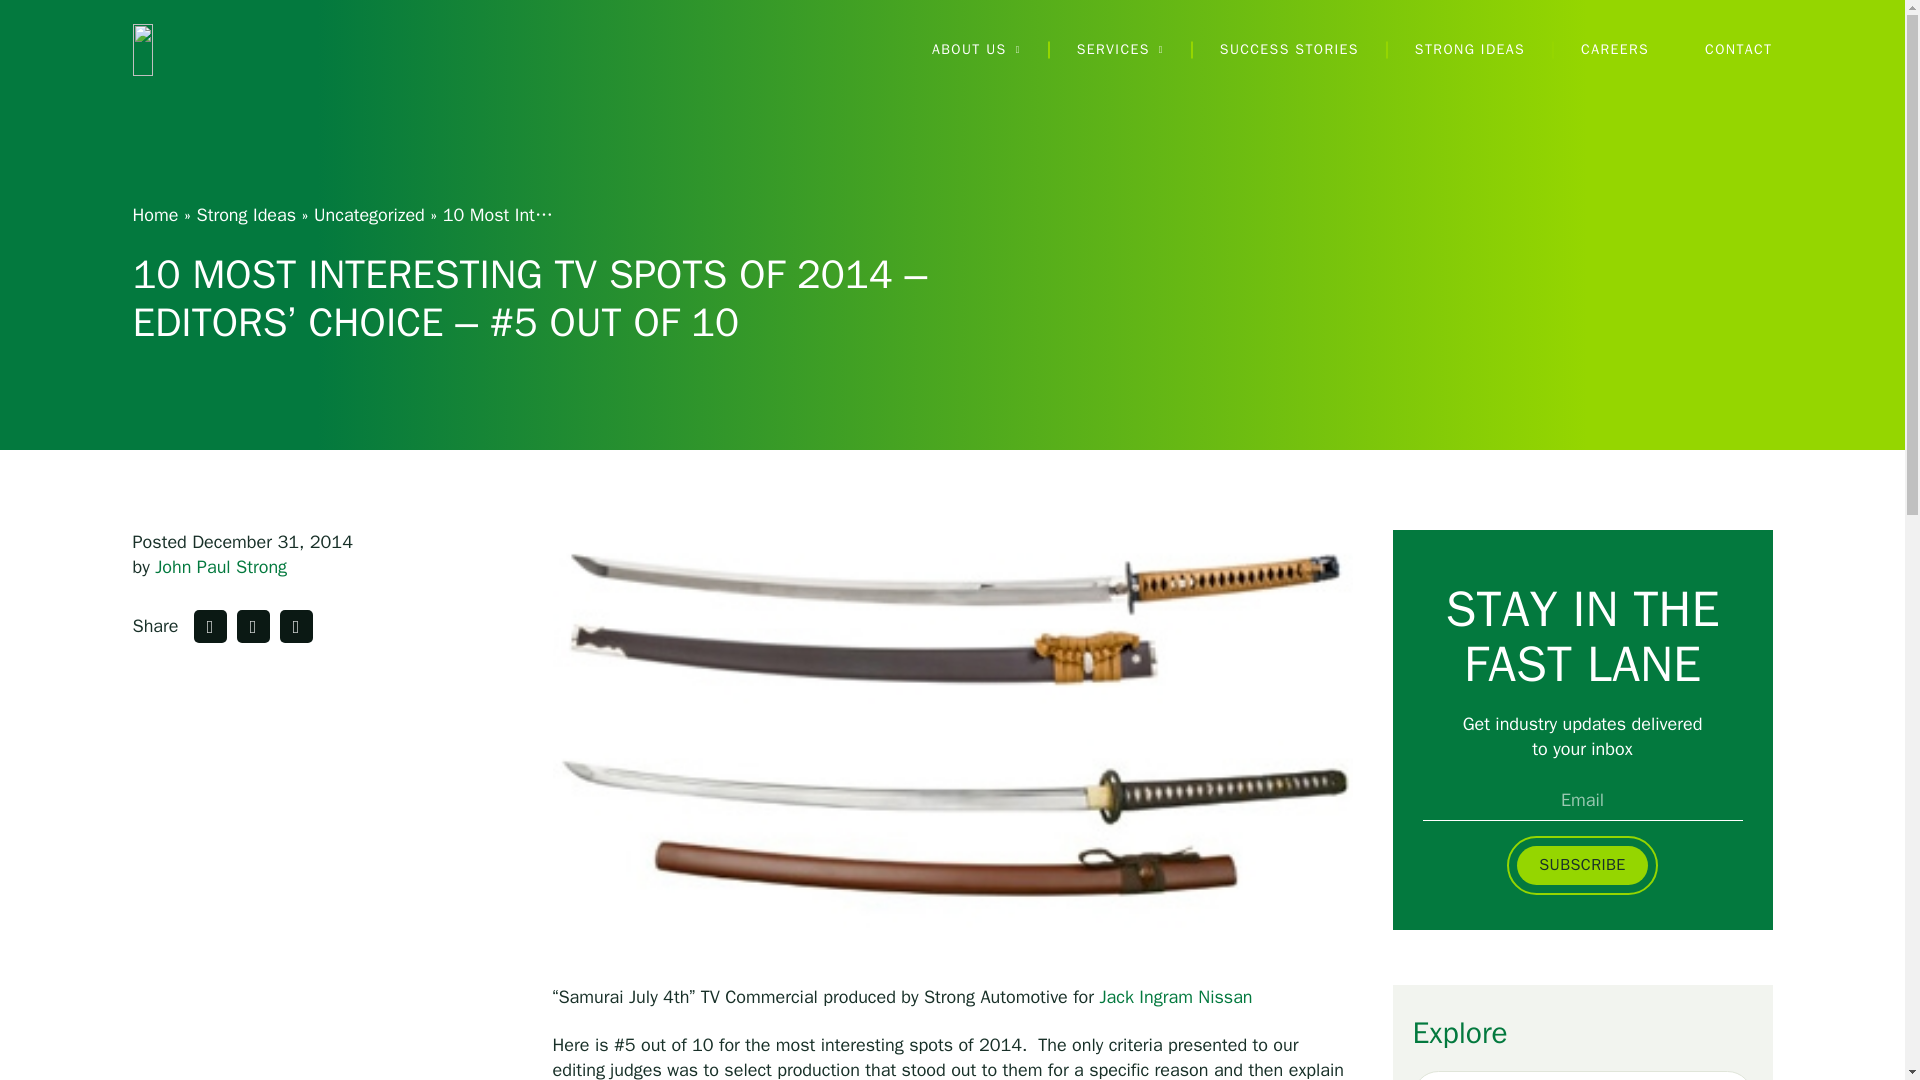 Image resolution: width=1920 pixels, height=1080 pixels. Describe the element at coordinates (1614, 50) in the screenshot. I see `CAREERS` at that location.